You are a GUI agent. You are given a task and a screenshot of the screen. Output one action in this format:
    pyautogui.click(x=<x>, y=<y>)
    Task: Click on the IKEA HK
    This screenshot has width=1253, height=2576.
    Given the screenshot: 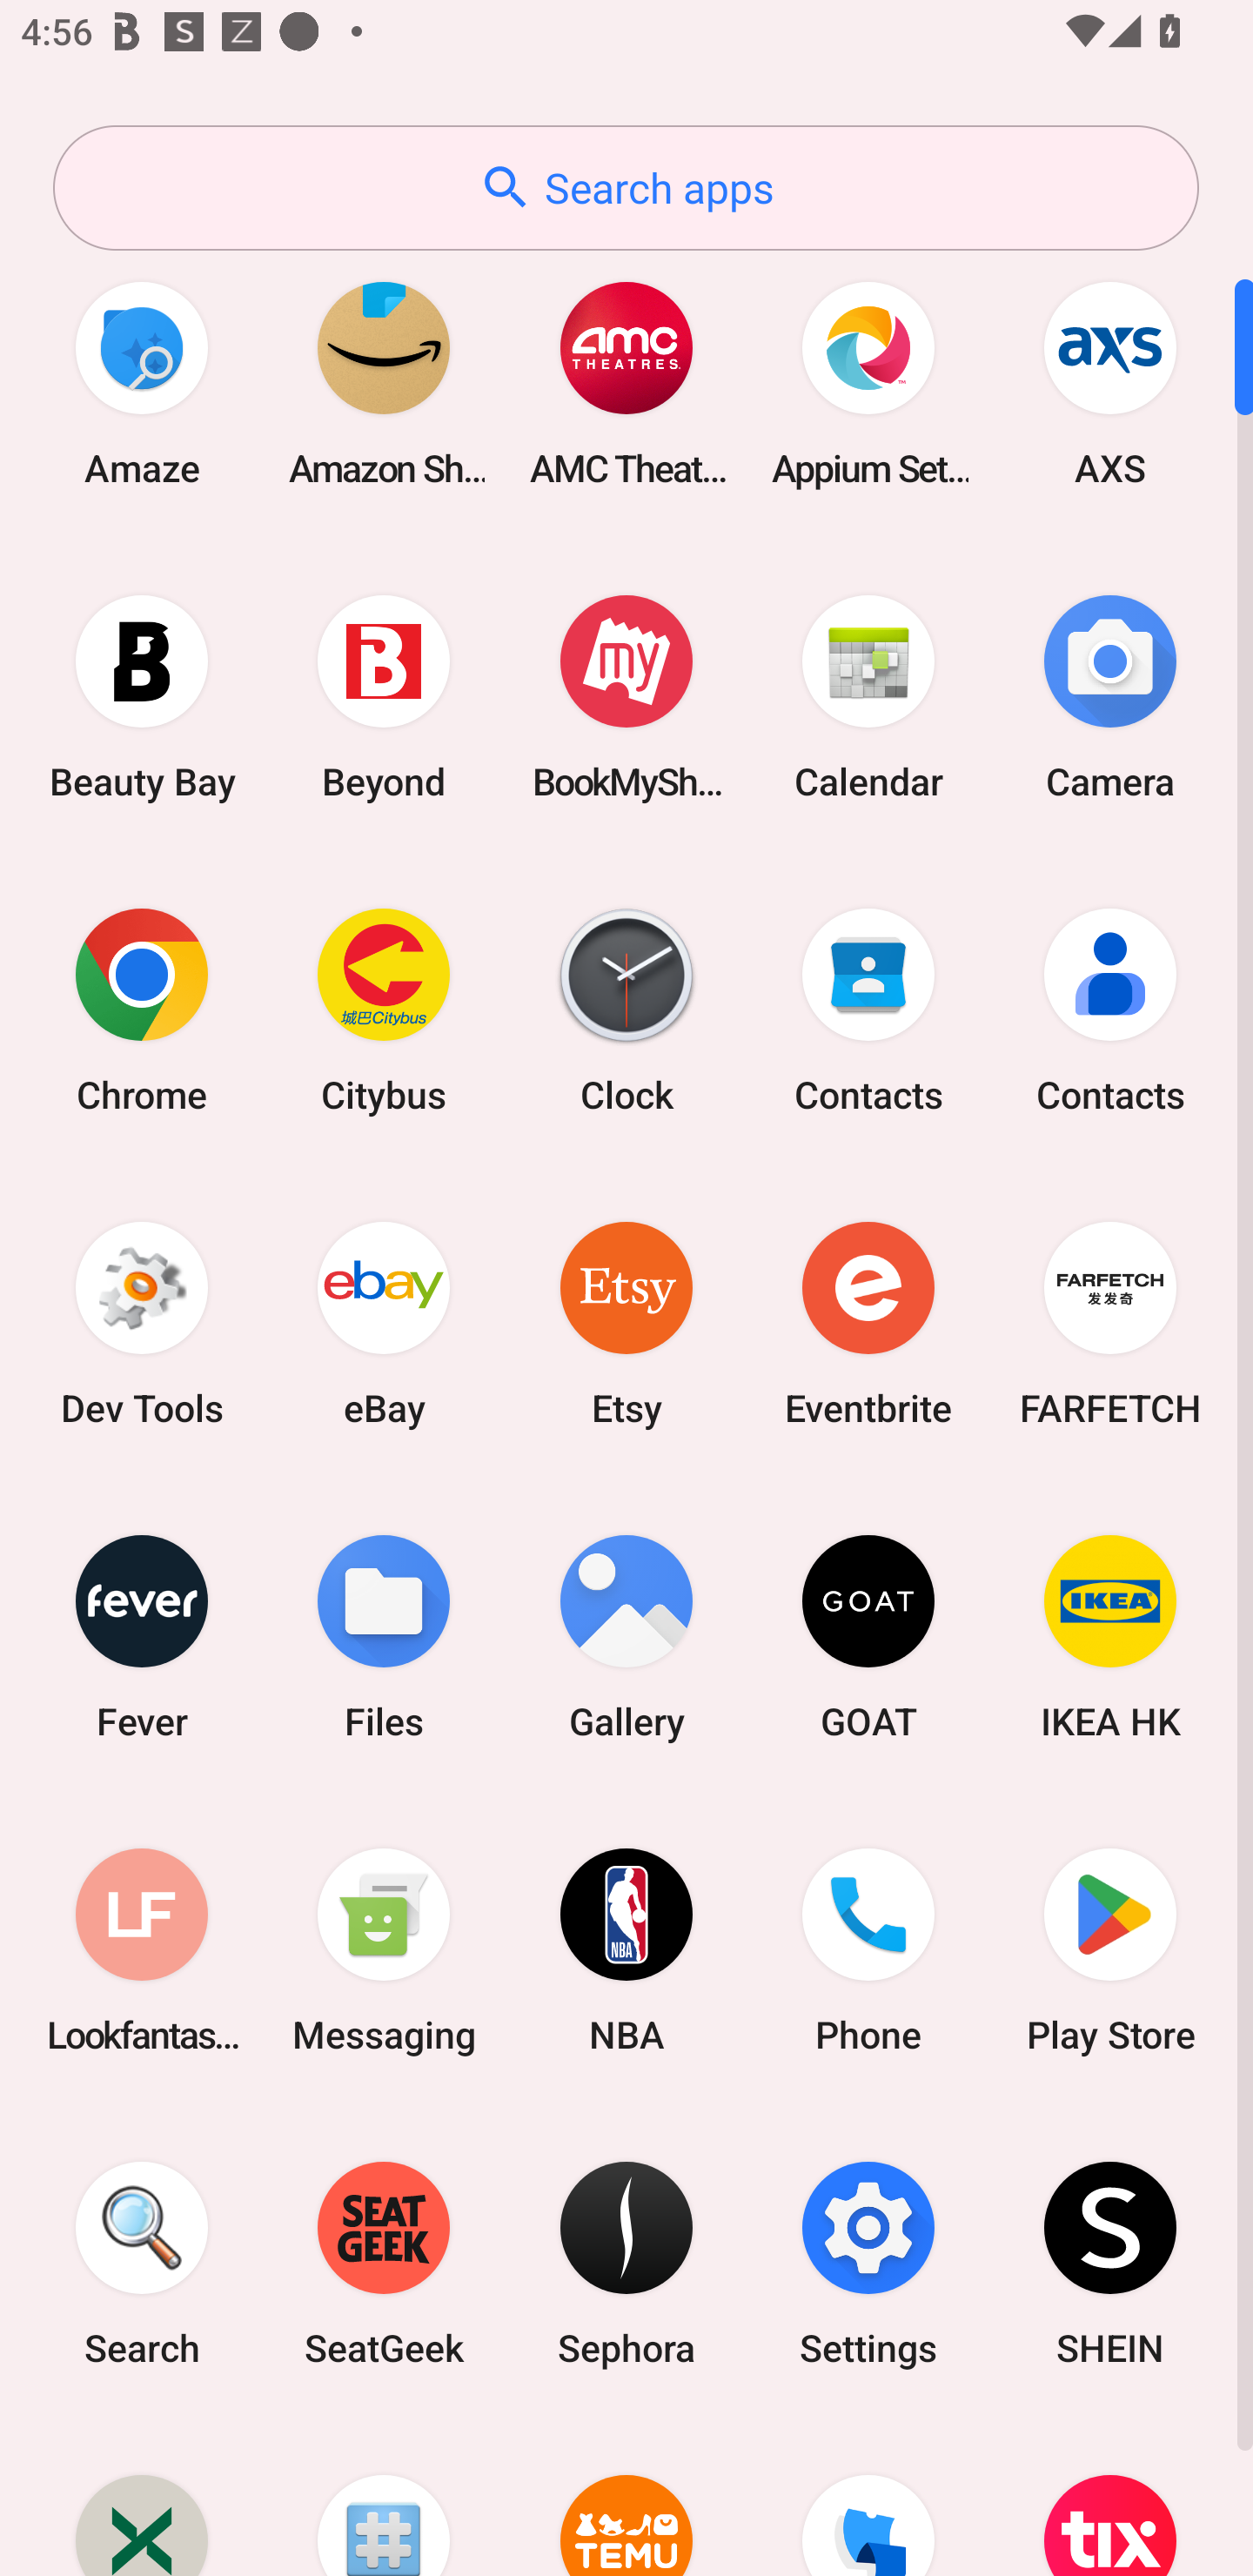 What is the action you would take?
    pyautogui.click(x=1110, y=1636)
    